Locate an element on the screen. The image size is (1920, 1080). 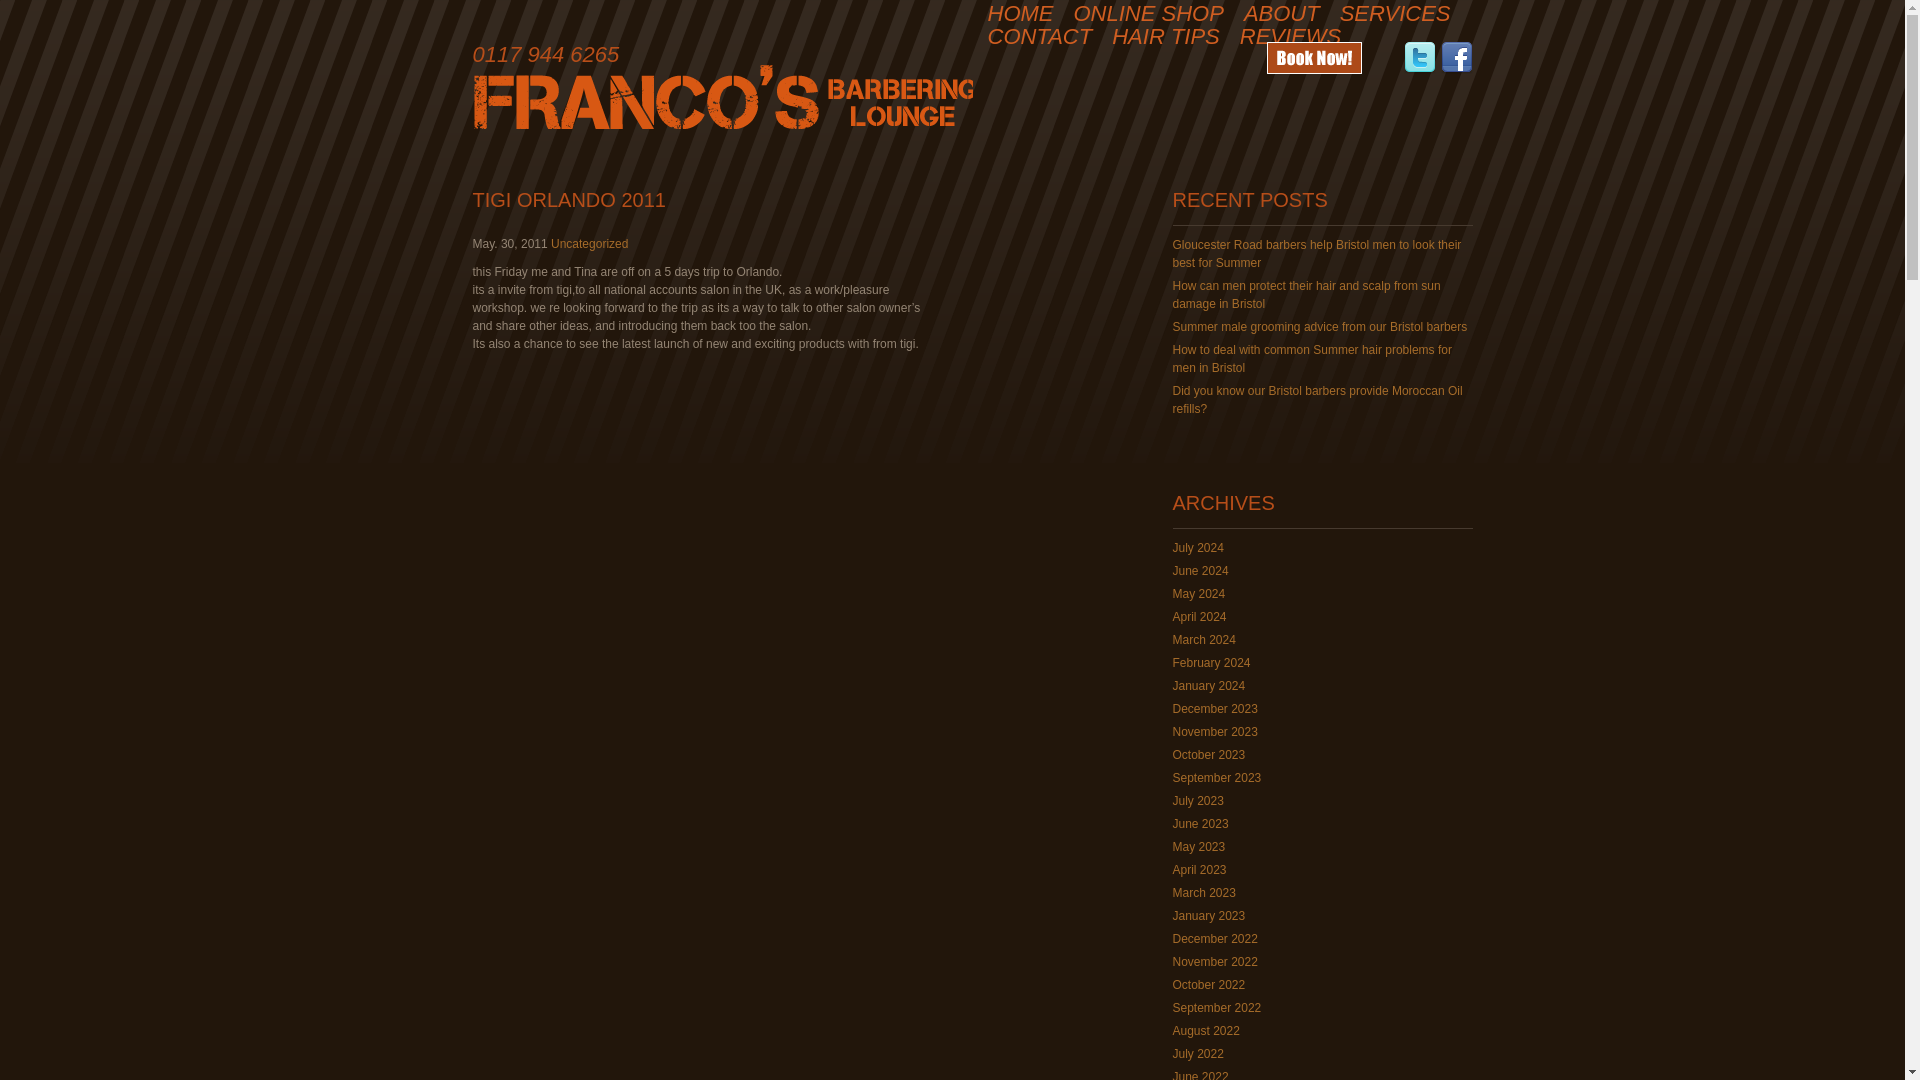
December 2023 is located at coordinates (1214, 709).